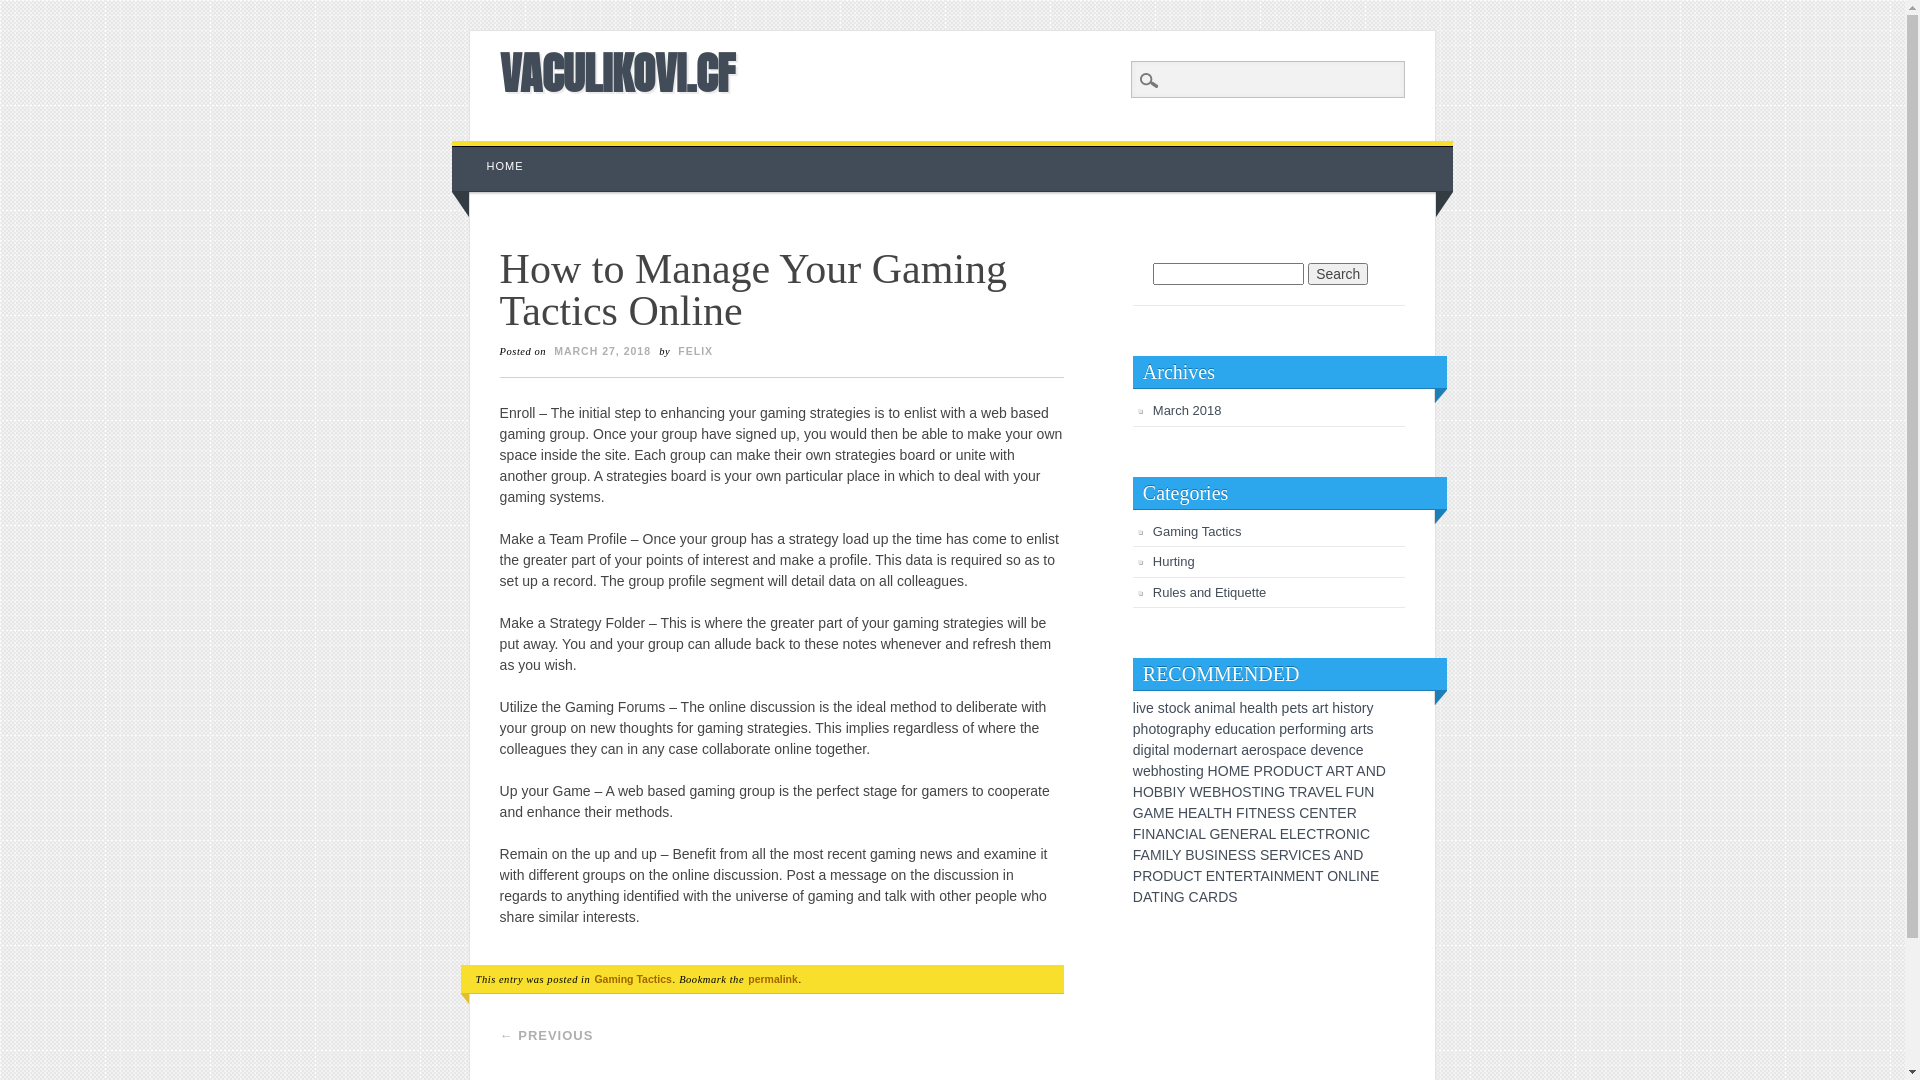 The width and height of the screenshot is (1920, 1080). What do you see at coordinates (1174, 562) in the screenshot?
I see `Hurting` at bounding box center [1174, 562].